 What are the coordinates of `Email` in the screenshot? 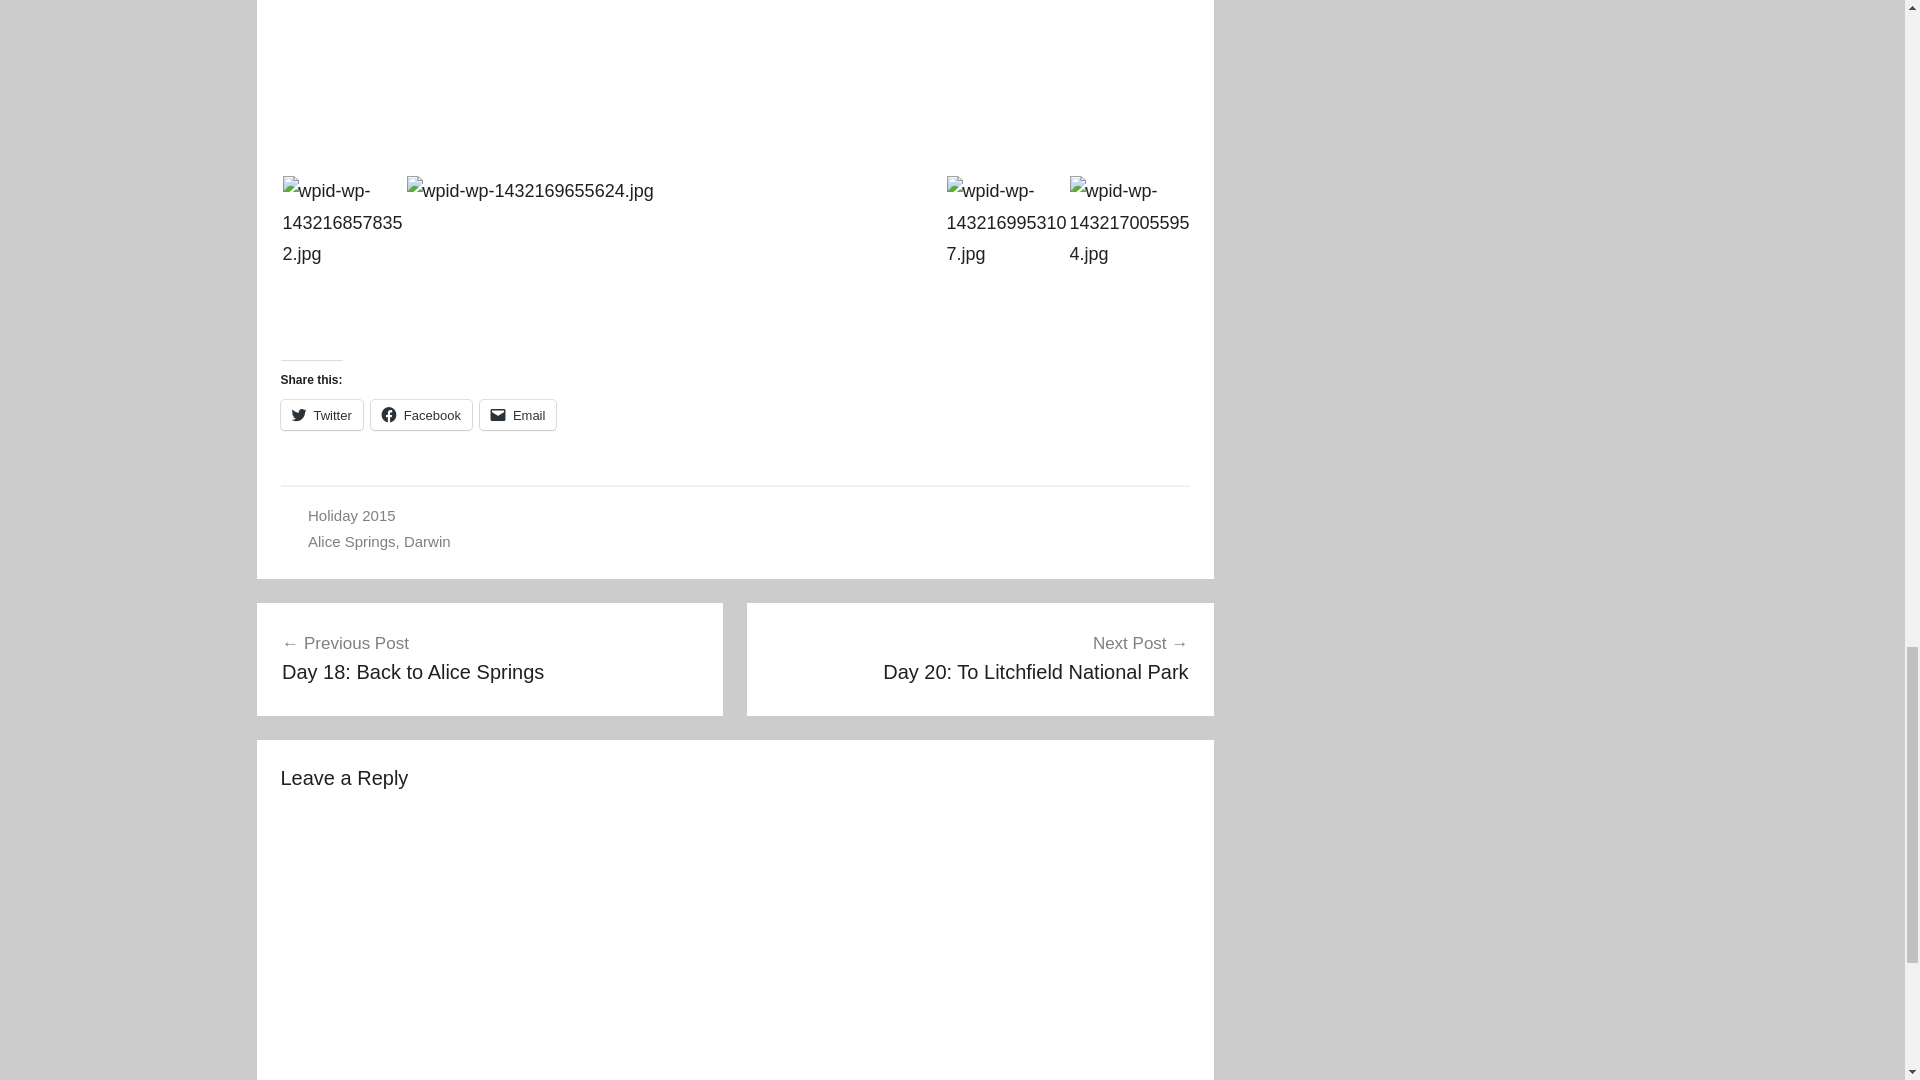 It's located at (421, 414).